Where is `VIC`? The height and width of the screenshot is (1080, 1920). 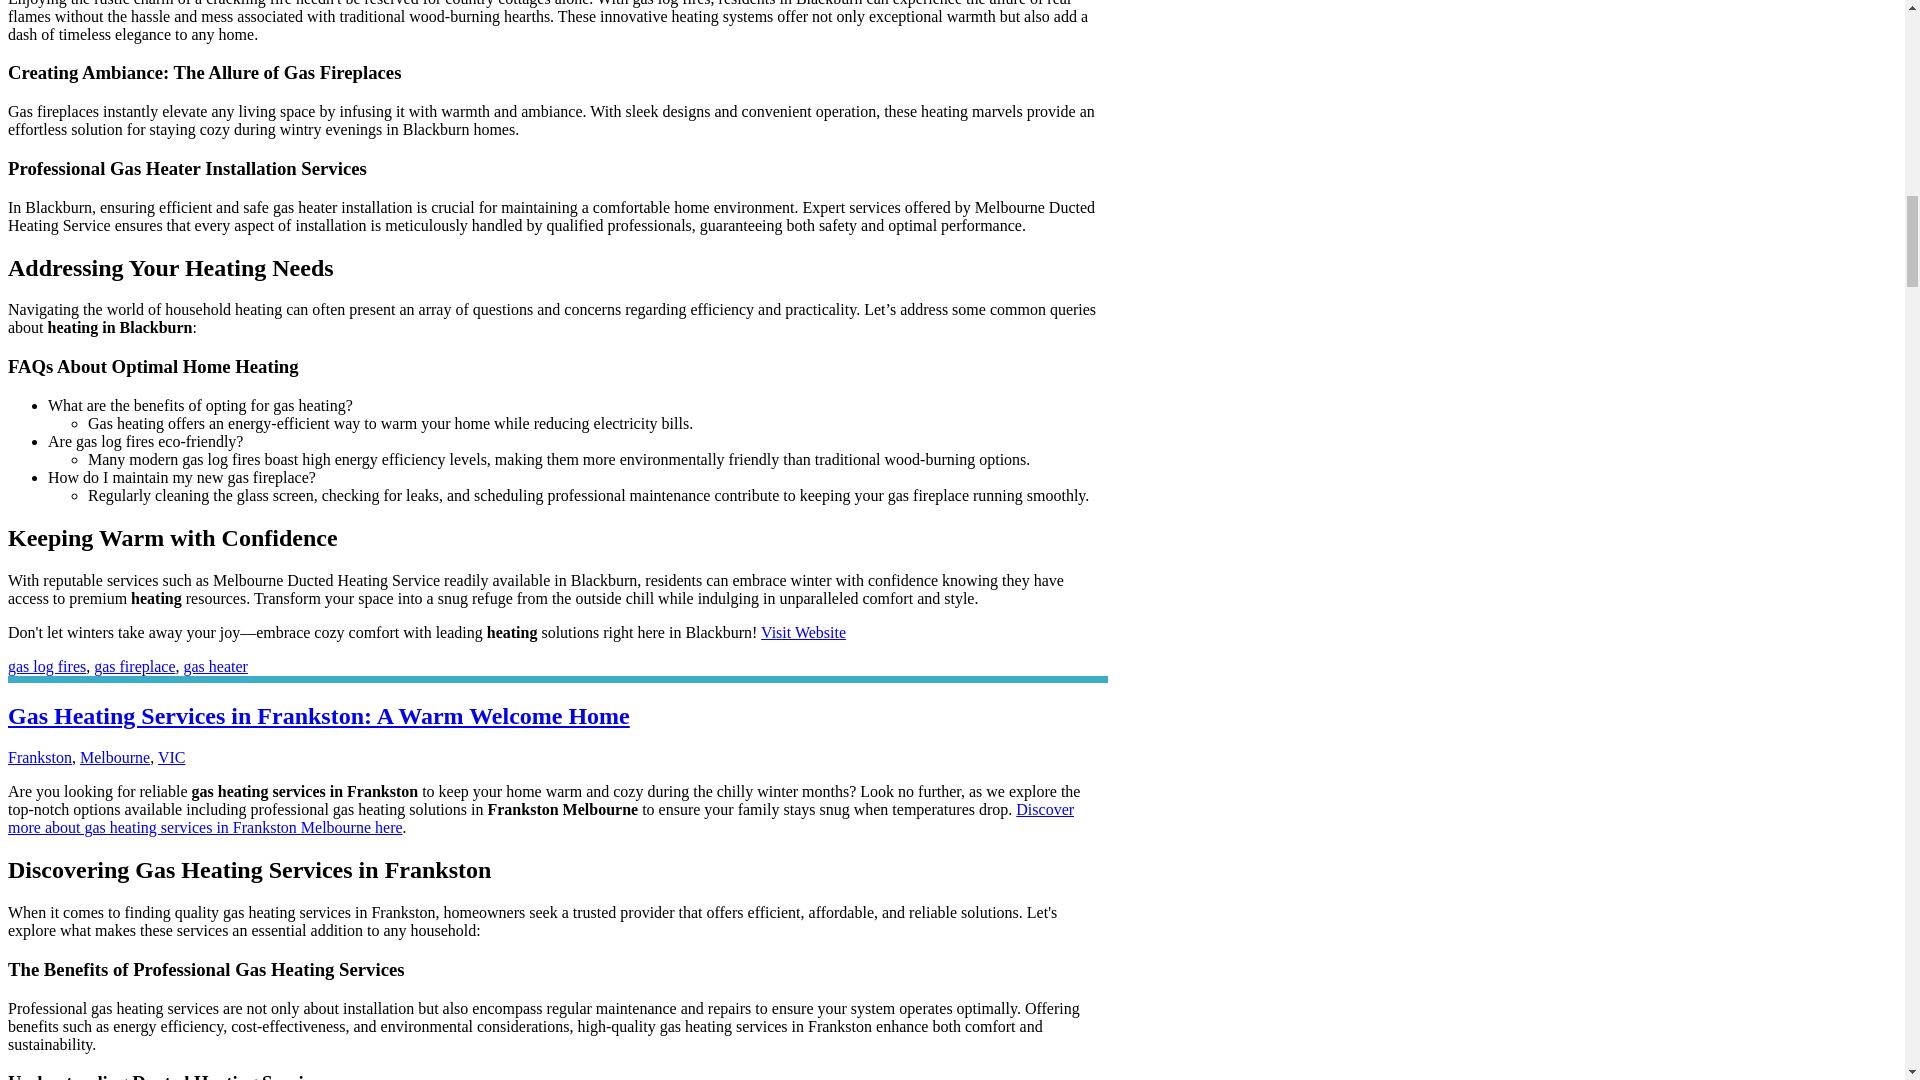 VIC is located at coordinates (172, 757).